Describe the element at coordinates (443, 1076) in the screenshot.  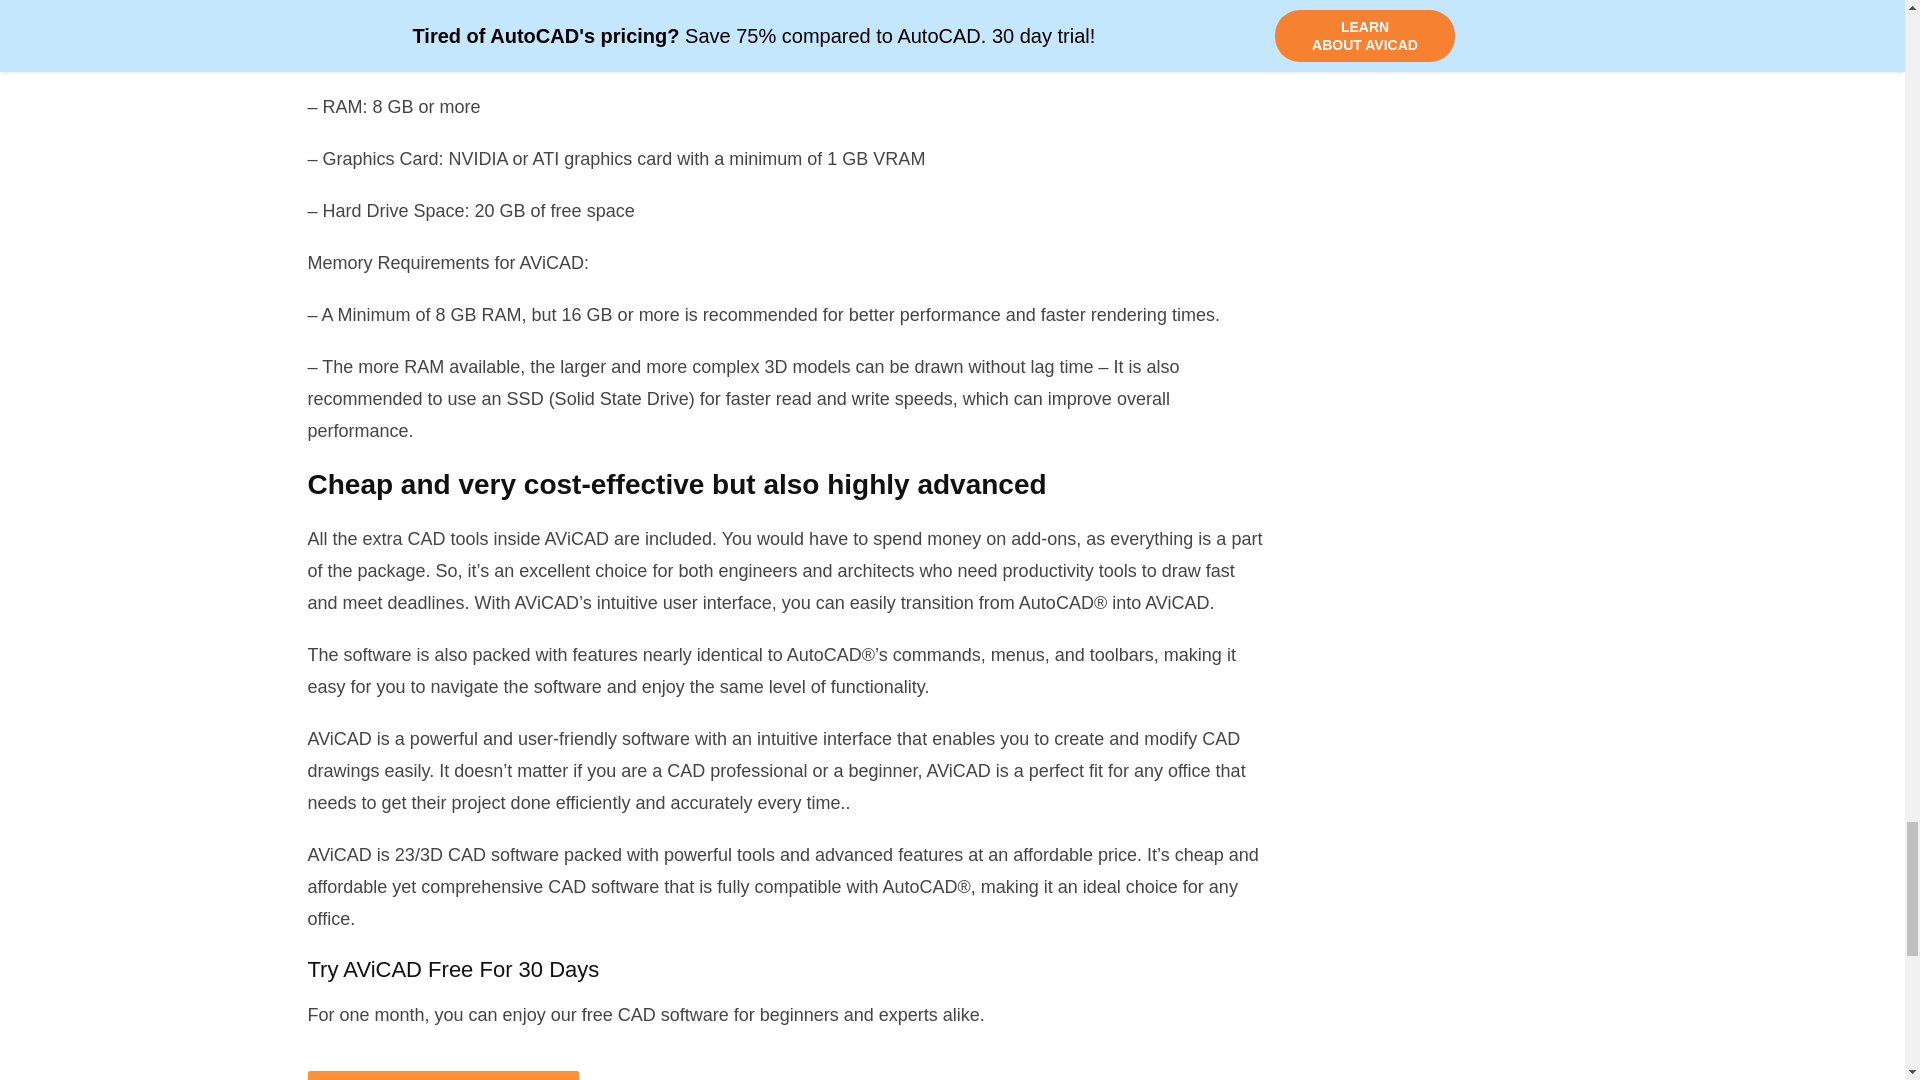
I see `Get started for free` at that location.